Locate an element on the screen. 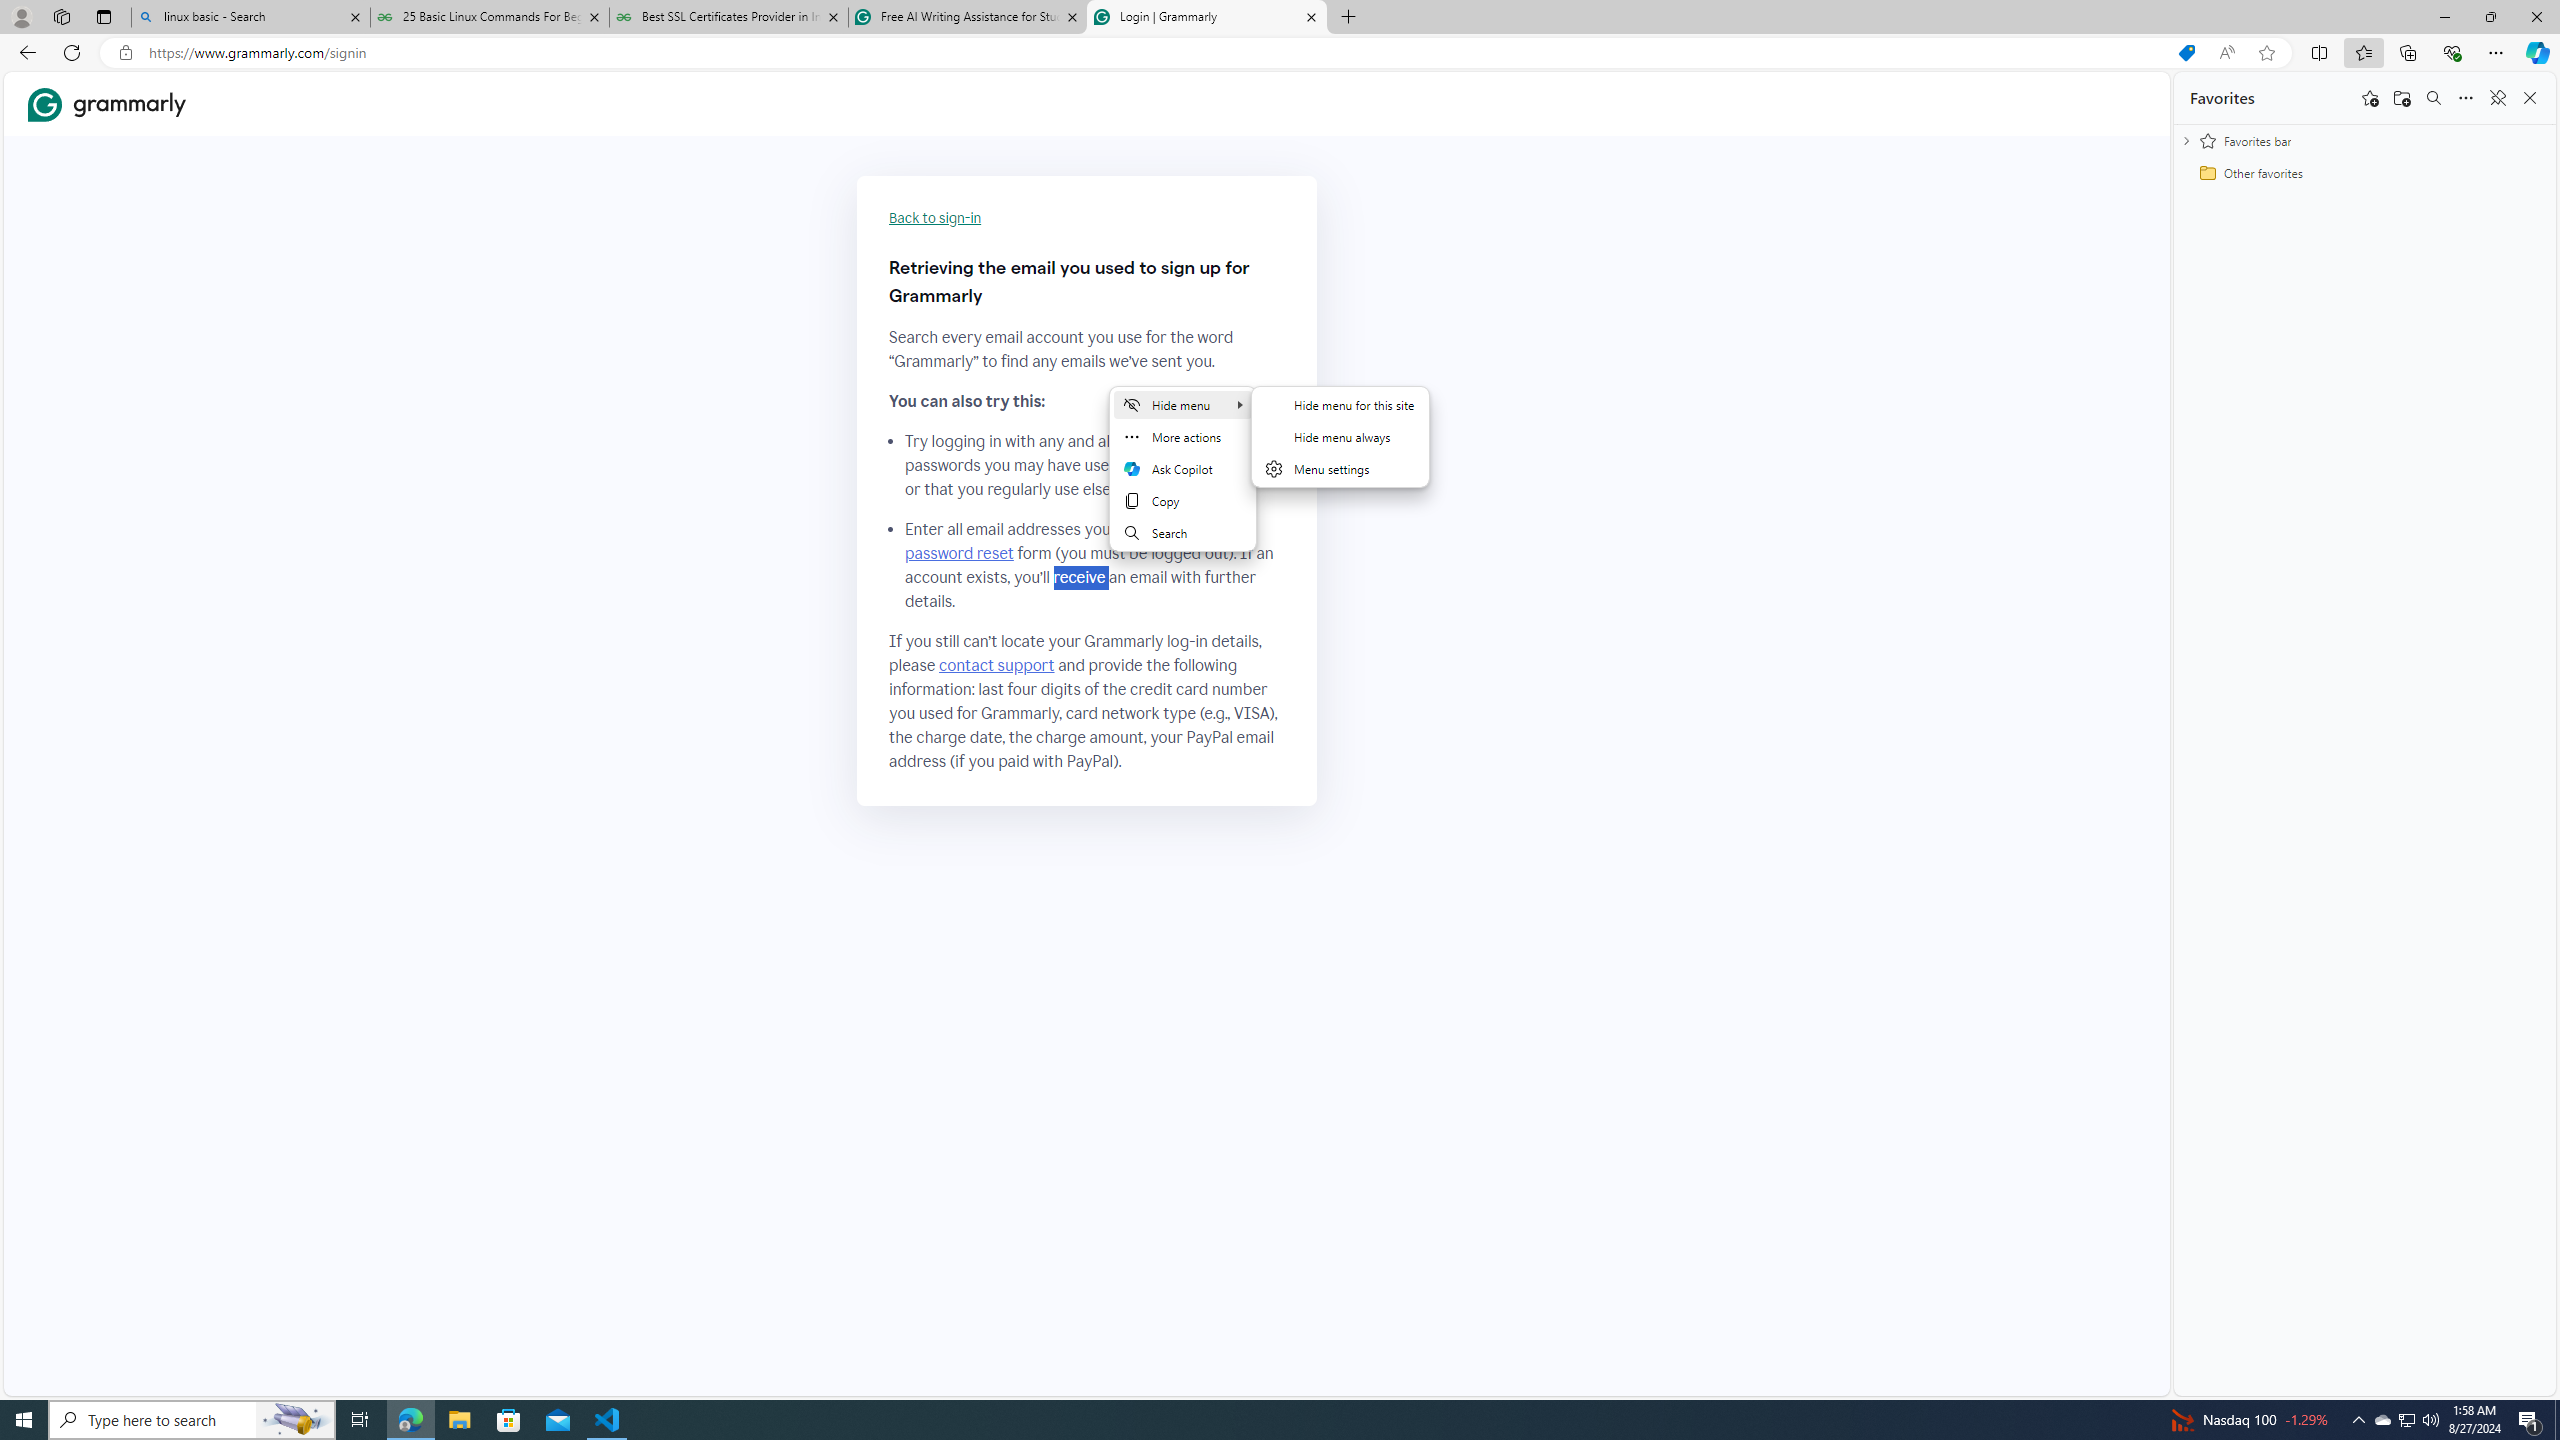  Add folder is located at coordinates (2402, 98).